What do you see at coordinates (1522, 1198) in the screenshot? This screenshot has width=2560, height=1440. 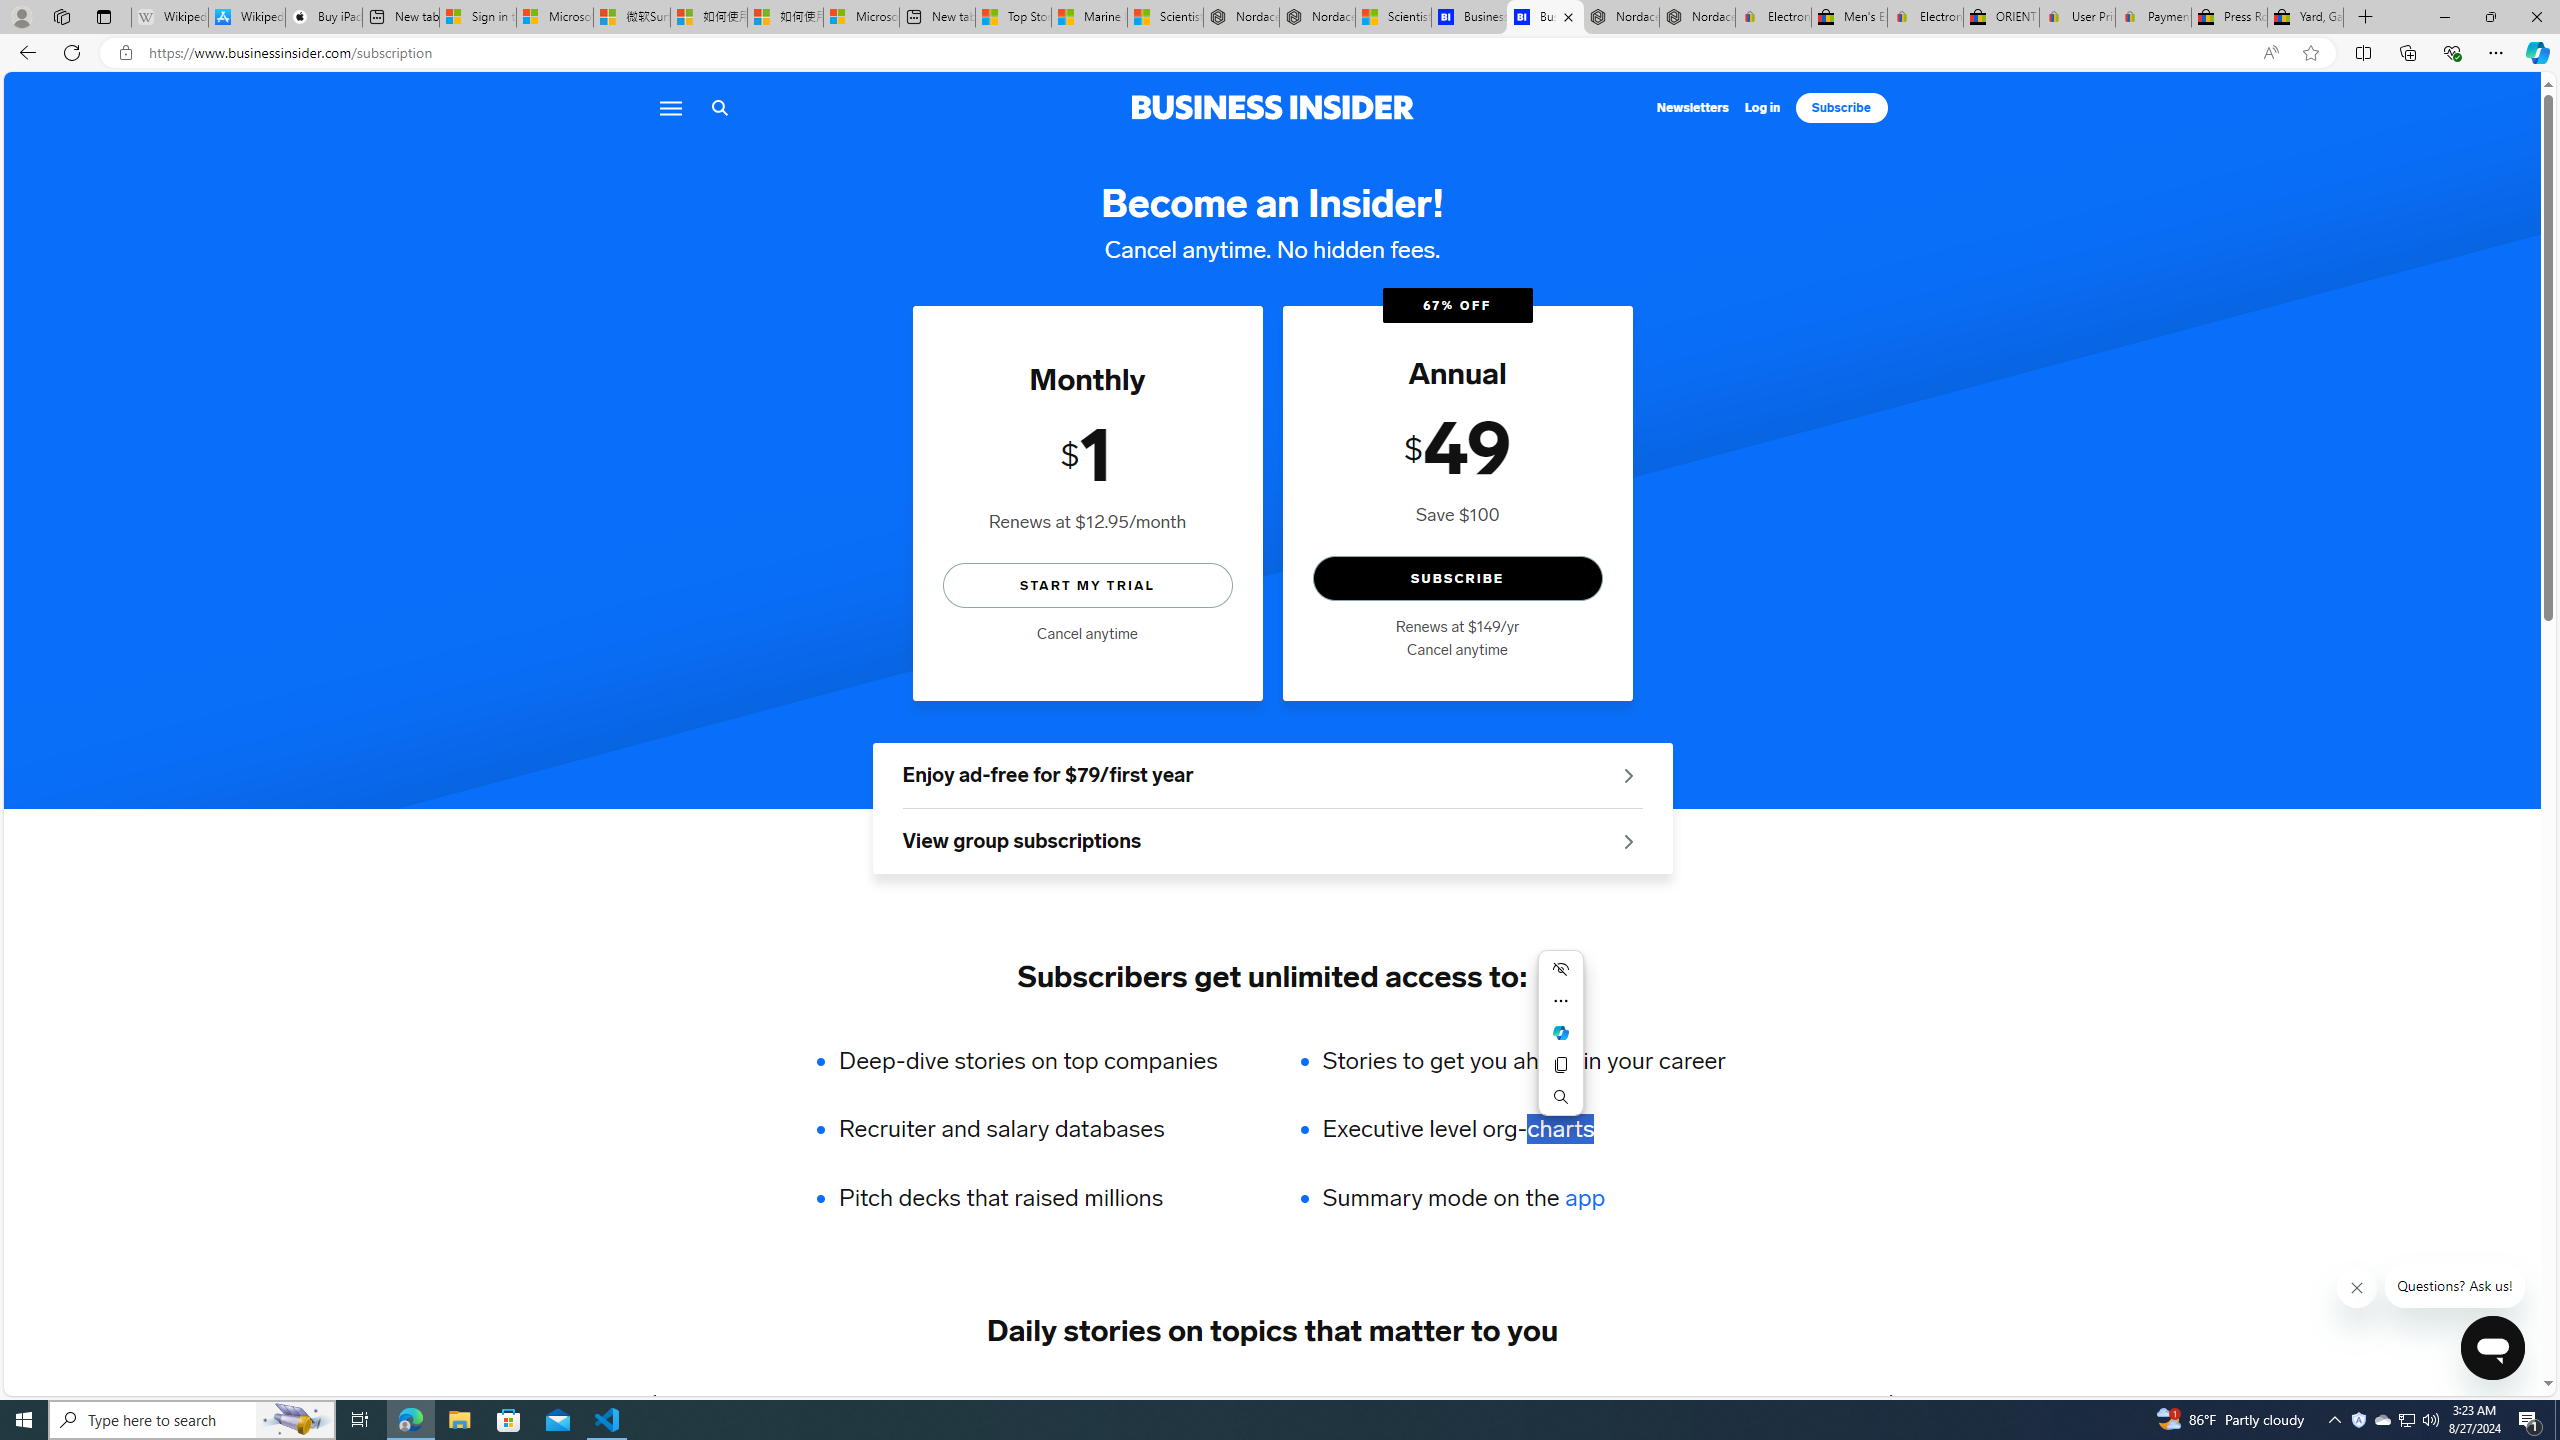 I see `Summary mode on the app` at bounding box center [1522, 1198].